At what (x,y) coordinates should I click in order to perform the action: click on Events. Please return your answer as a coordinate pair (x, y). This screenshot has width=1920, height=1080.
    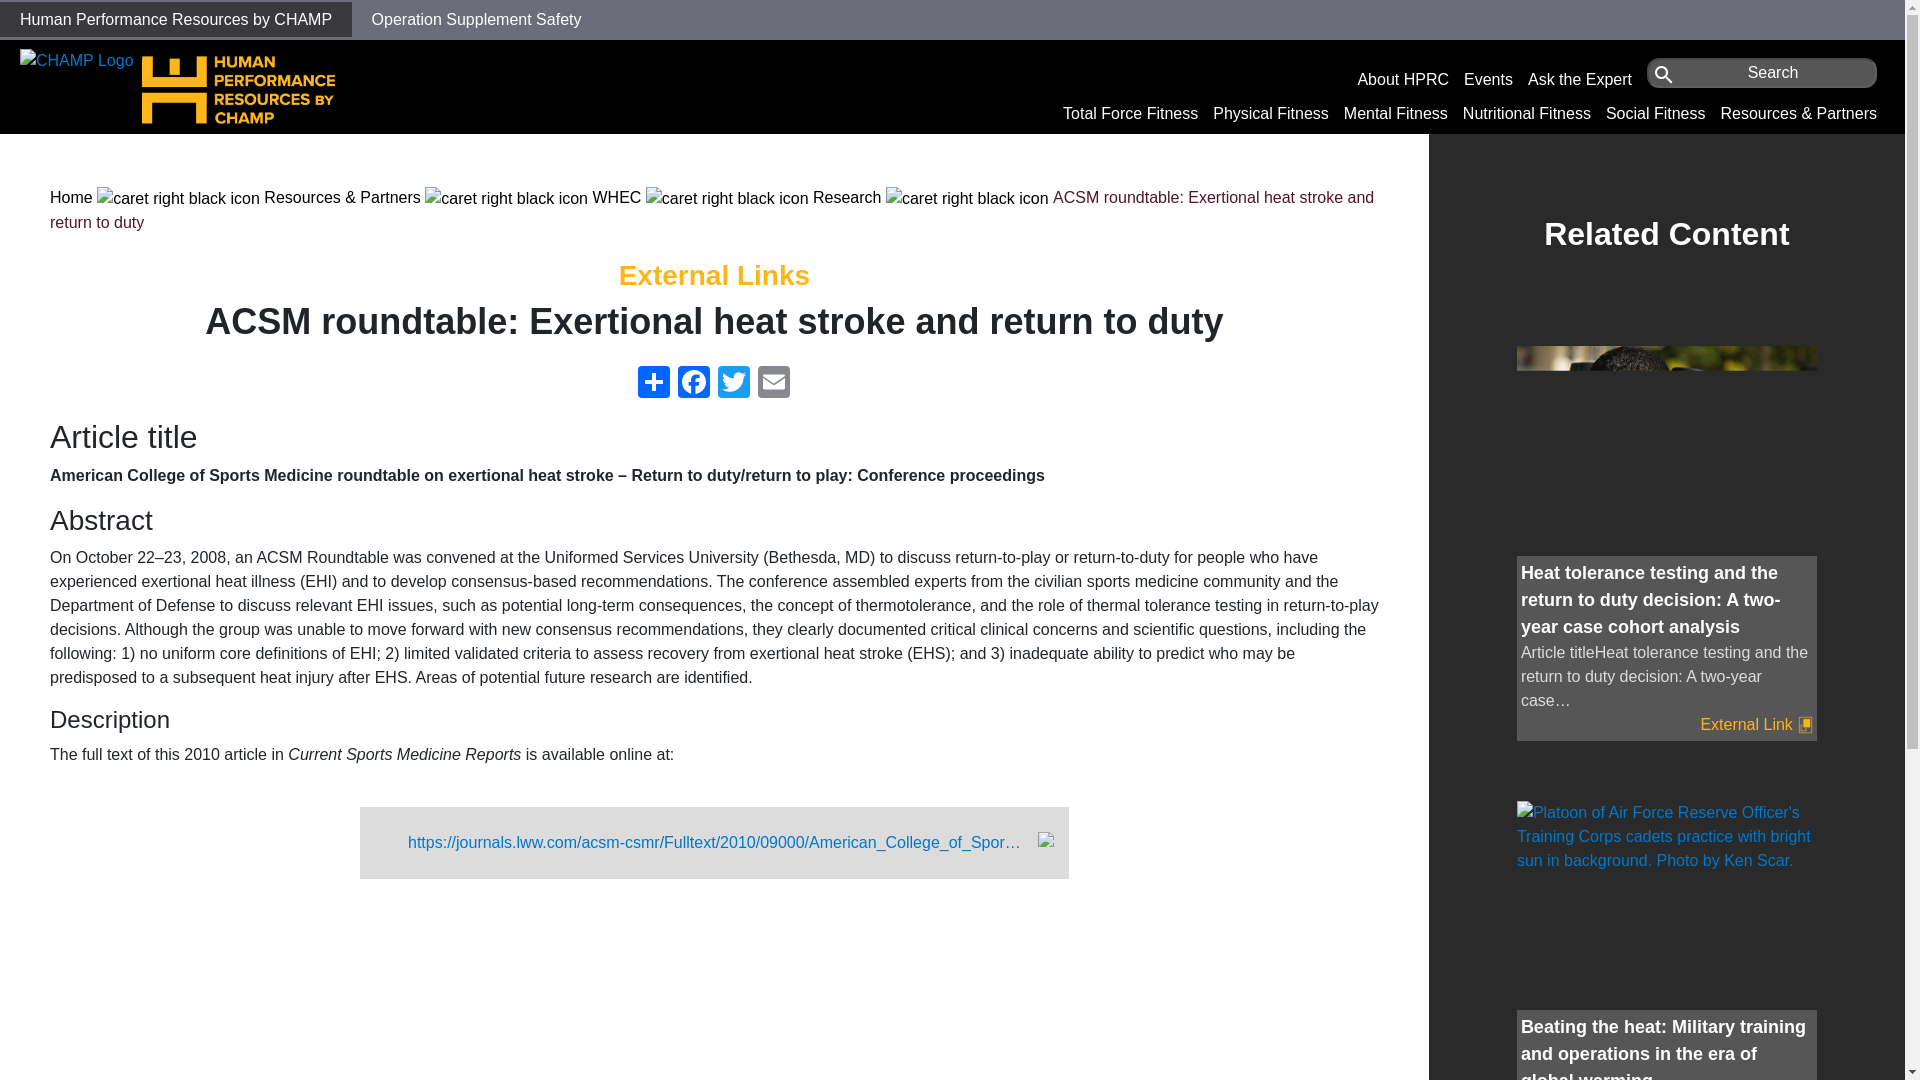
    Looking at the image, I should click on (1488, 79).